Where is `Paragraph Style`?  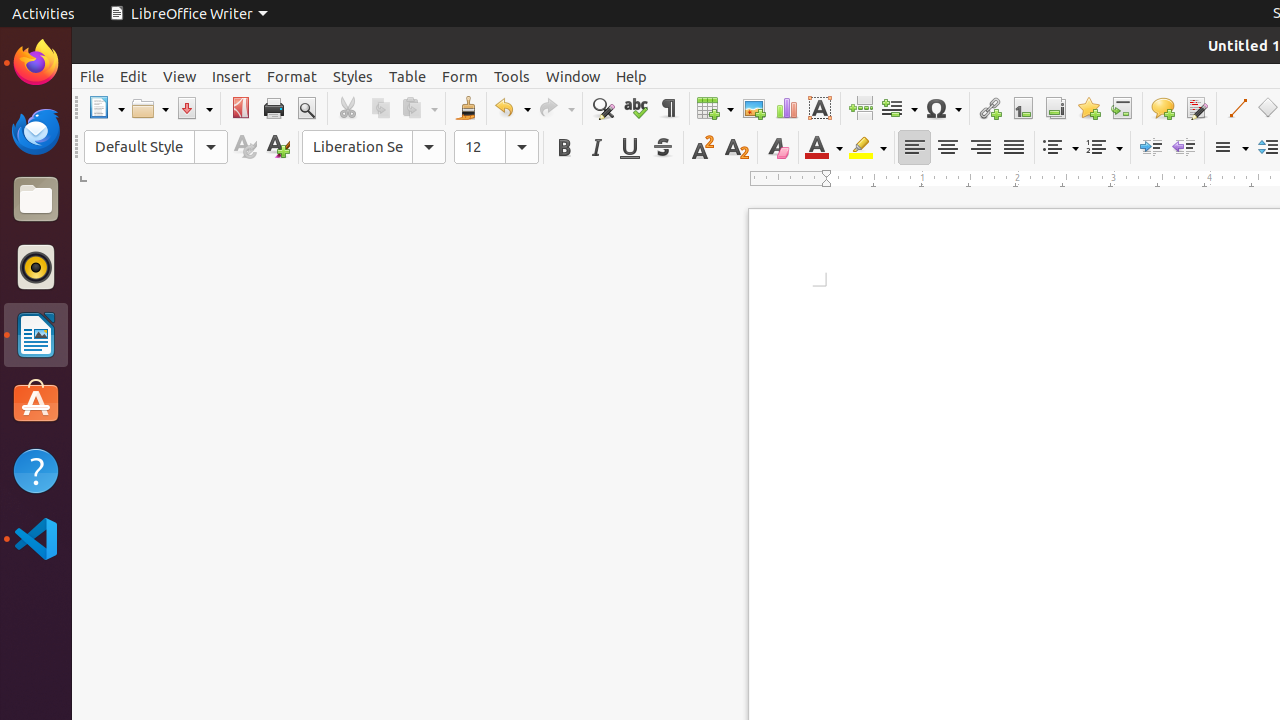 Paragraph Style is located at coordinates (156, 147).